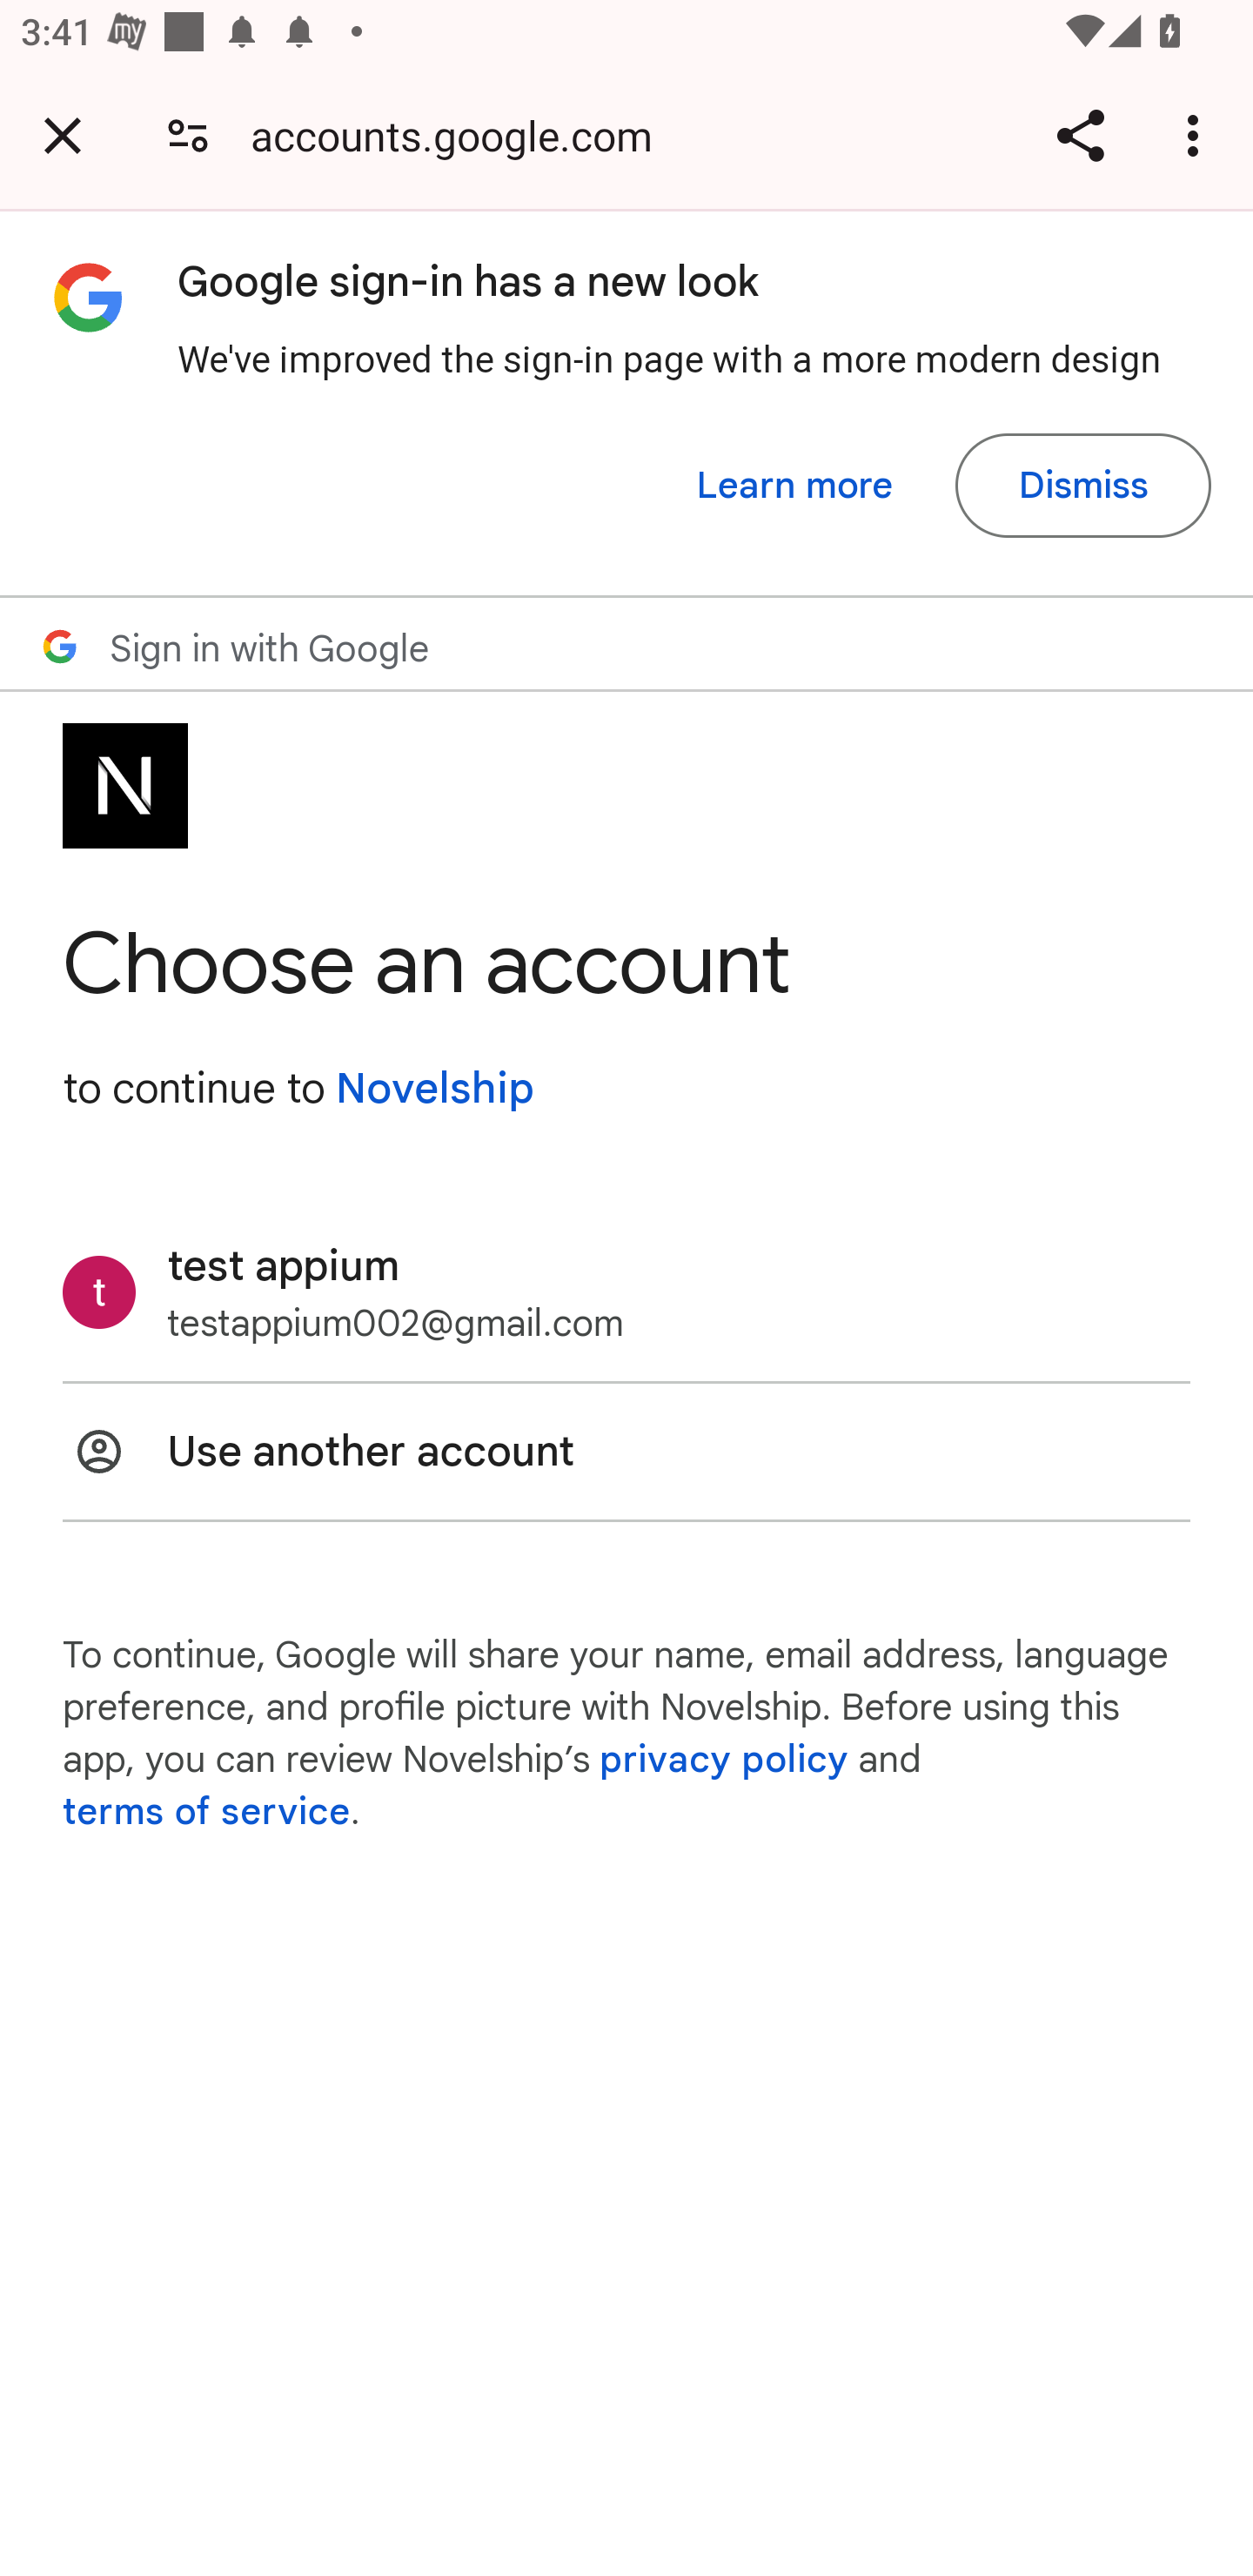 Image resolution: width=1253 pixels, height=2576 pixels. I want to click on Learn more, so click(795, 486).